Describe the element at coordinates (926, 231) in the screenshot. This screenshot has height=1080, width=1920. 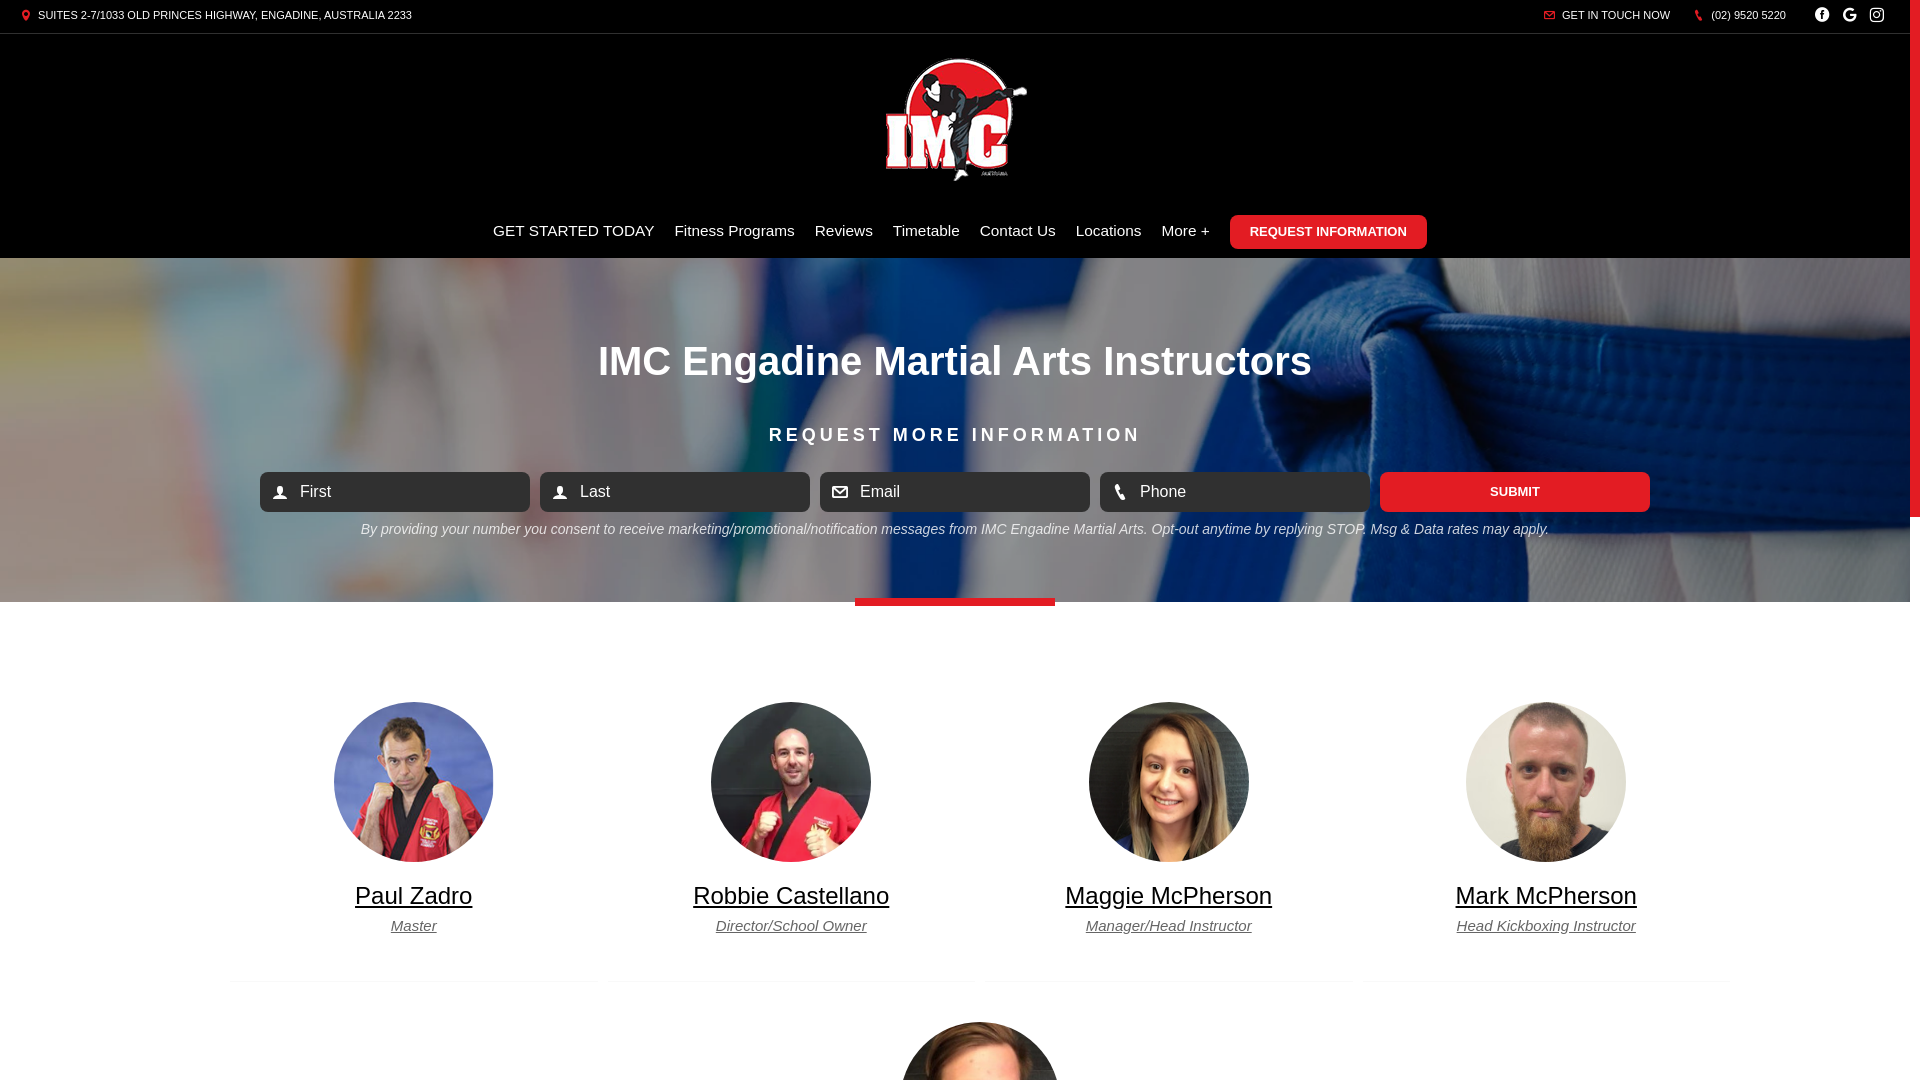
I see `Timetable` at that location.